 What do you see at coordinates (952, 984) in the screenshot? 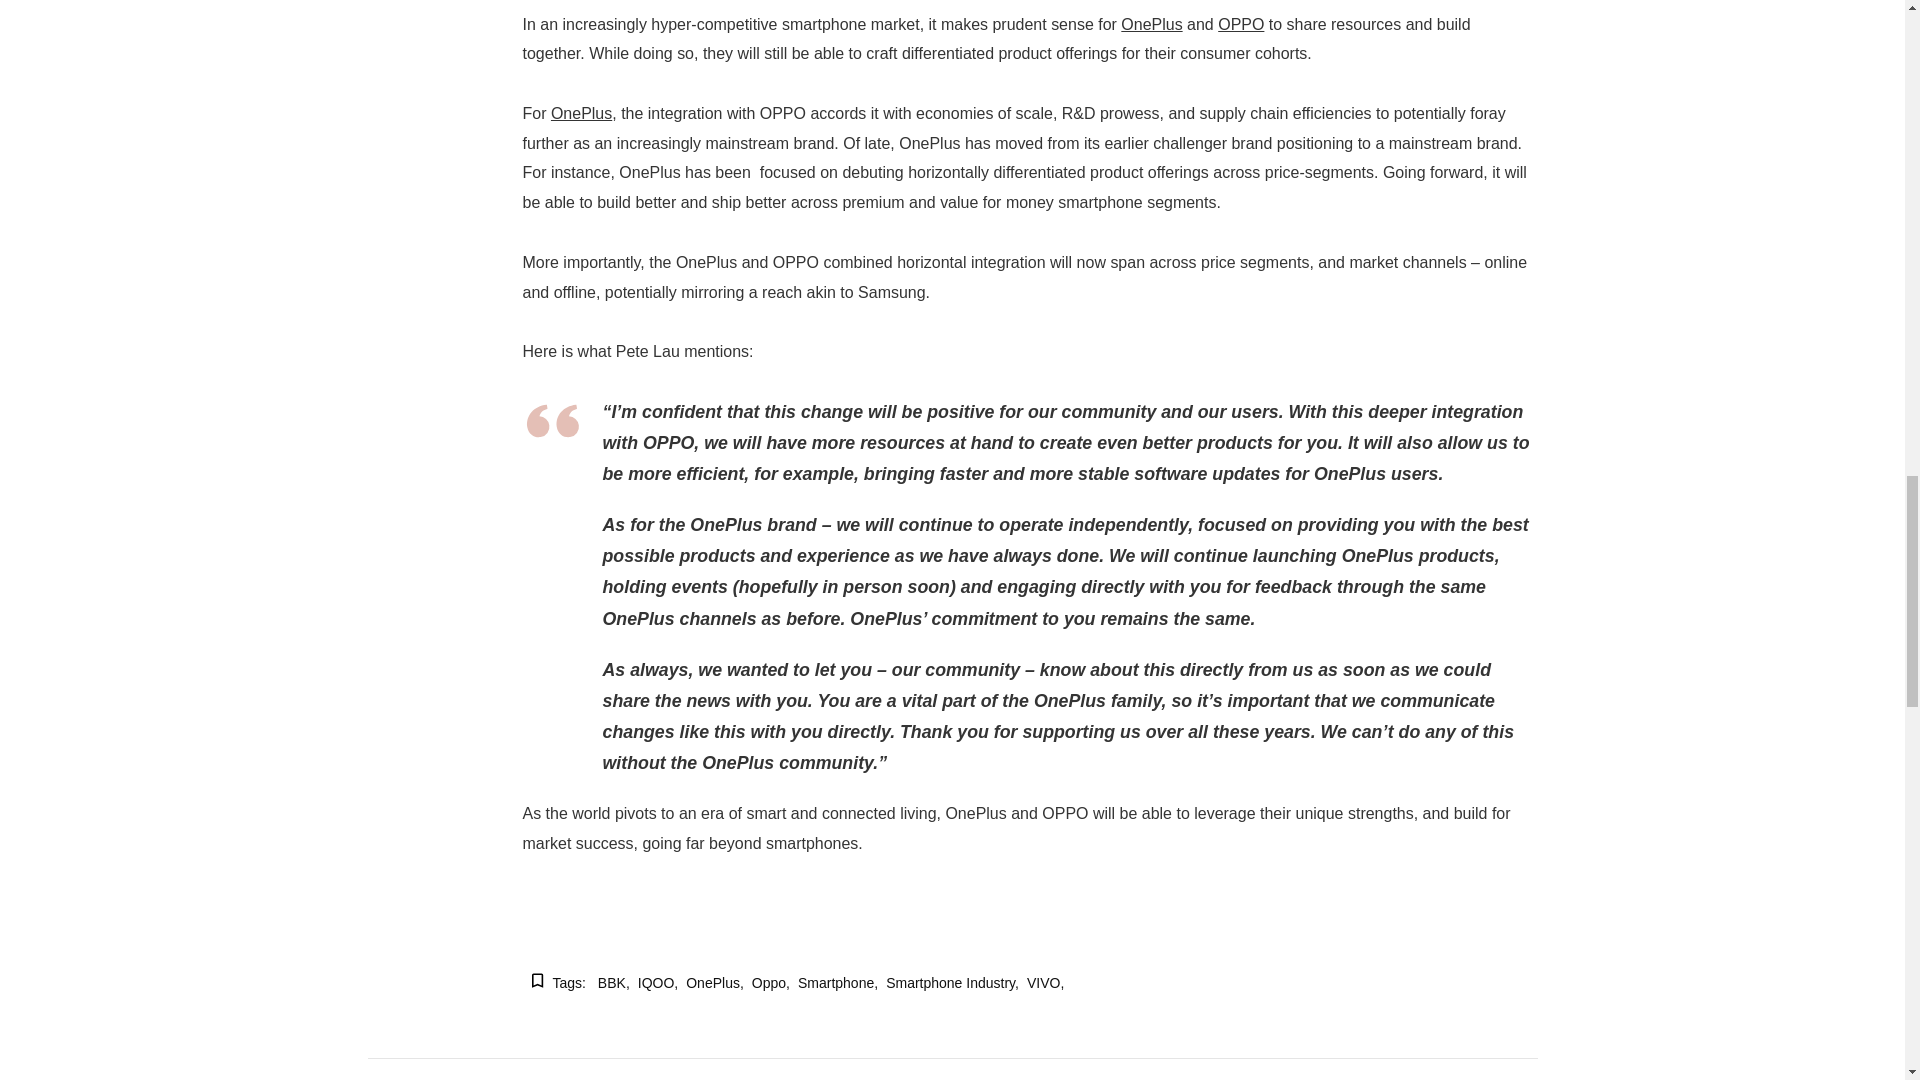
I see `Smartphone Industry` at bounding box center [952, 984].